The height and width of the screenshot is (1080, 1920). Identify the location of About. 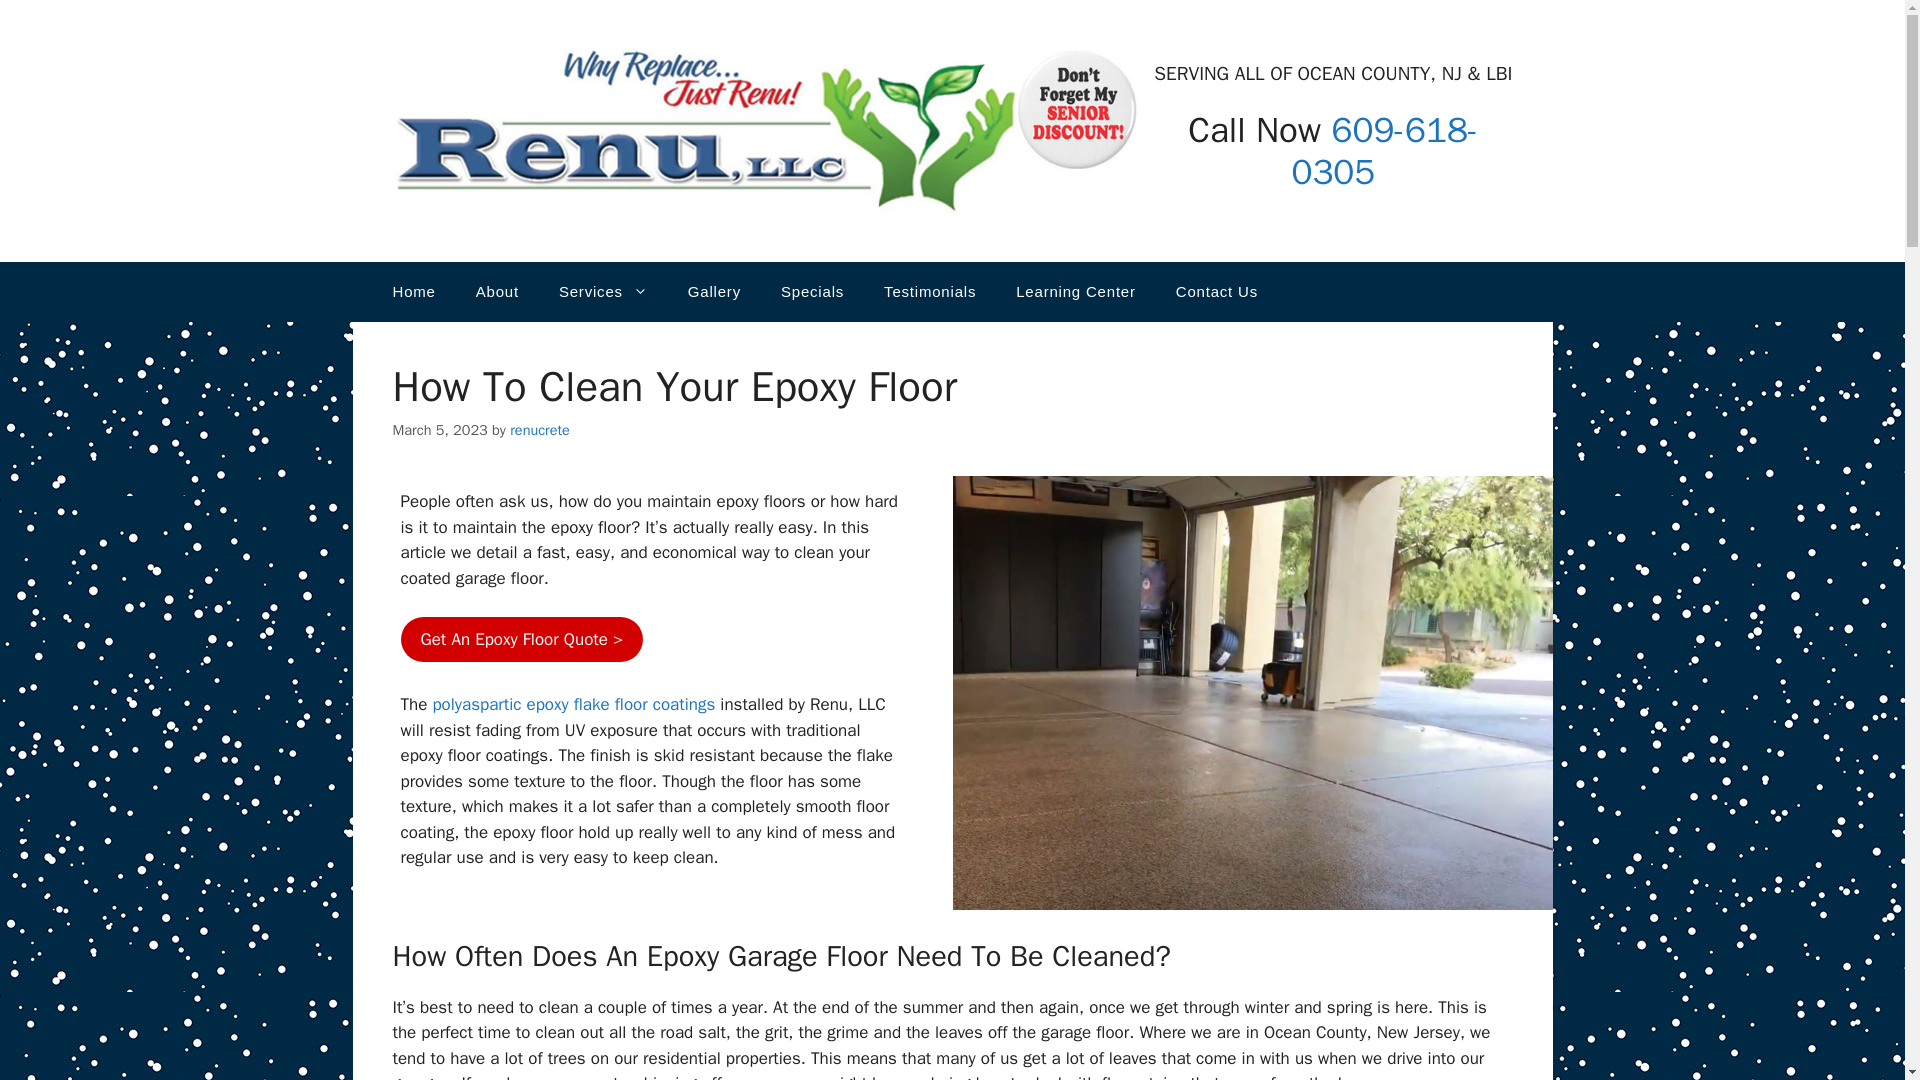
(498, 292).